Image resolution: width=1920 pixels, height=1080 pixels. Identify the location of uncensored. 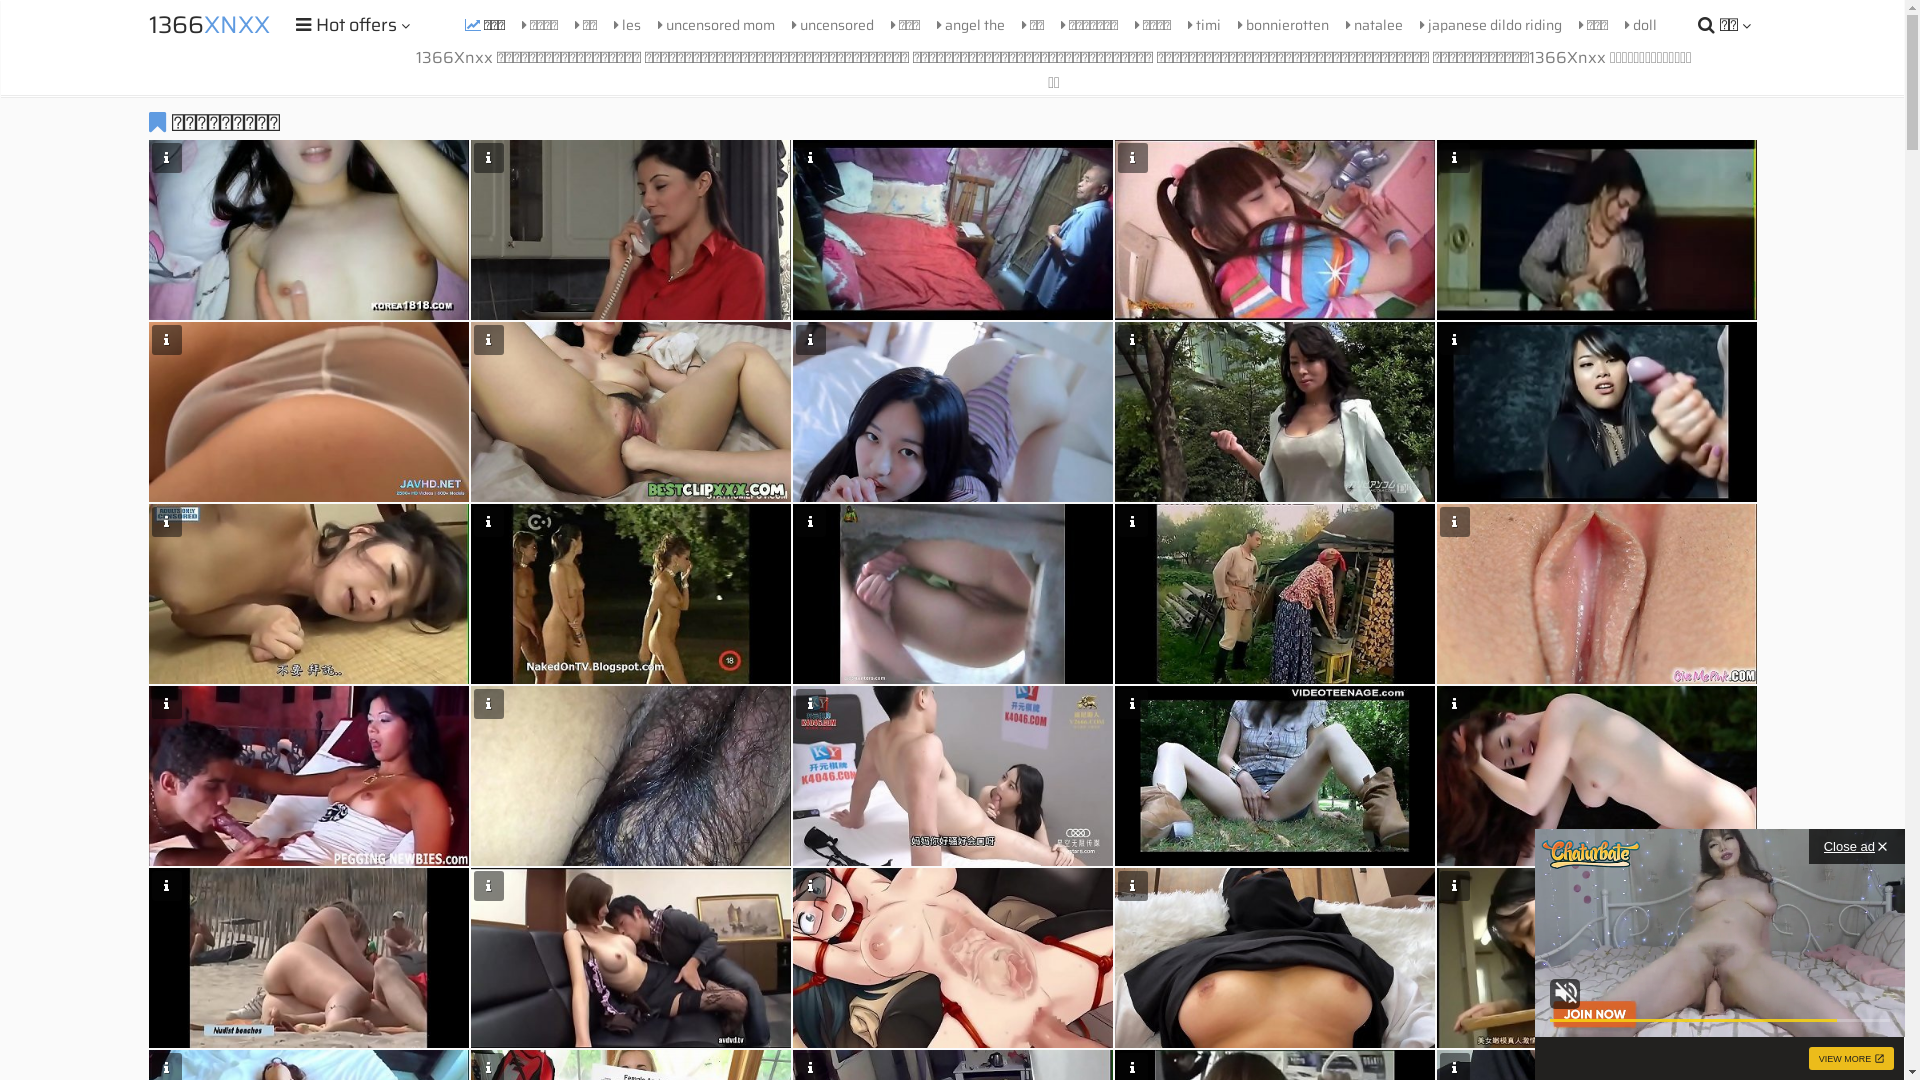
(832, 25).